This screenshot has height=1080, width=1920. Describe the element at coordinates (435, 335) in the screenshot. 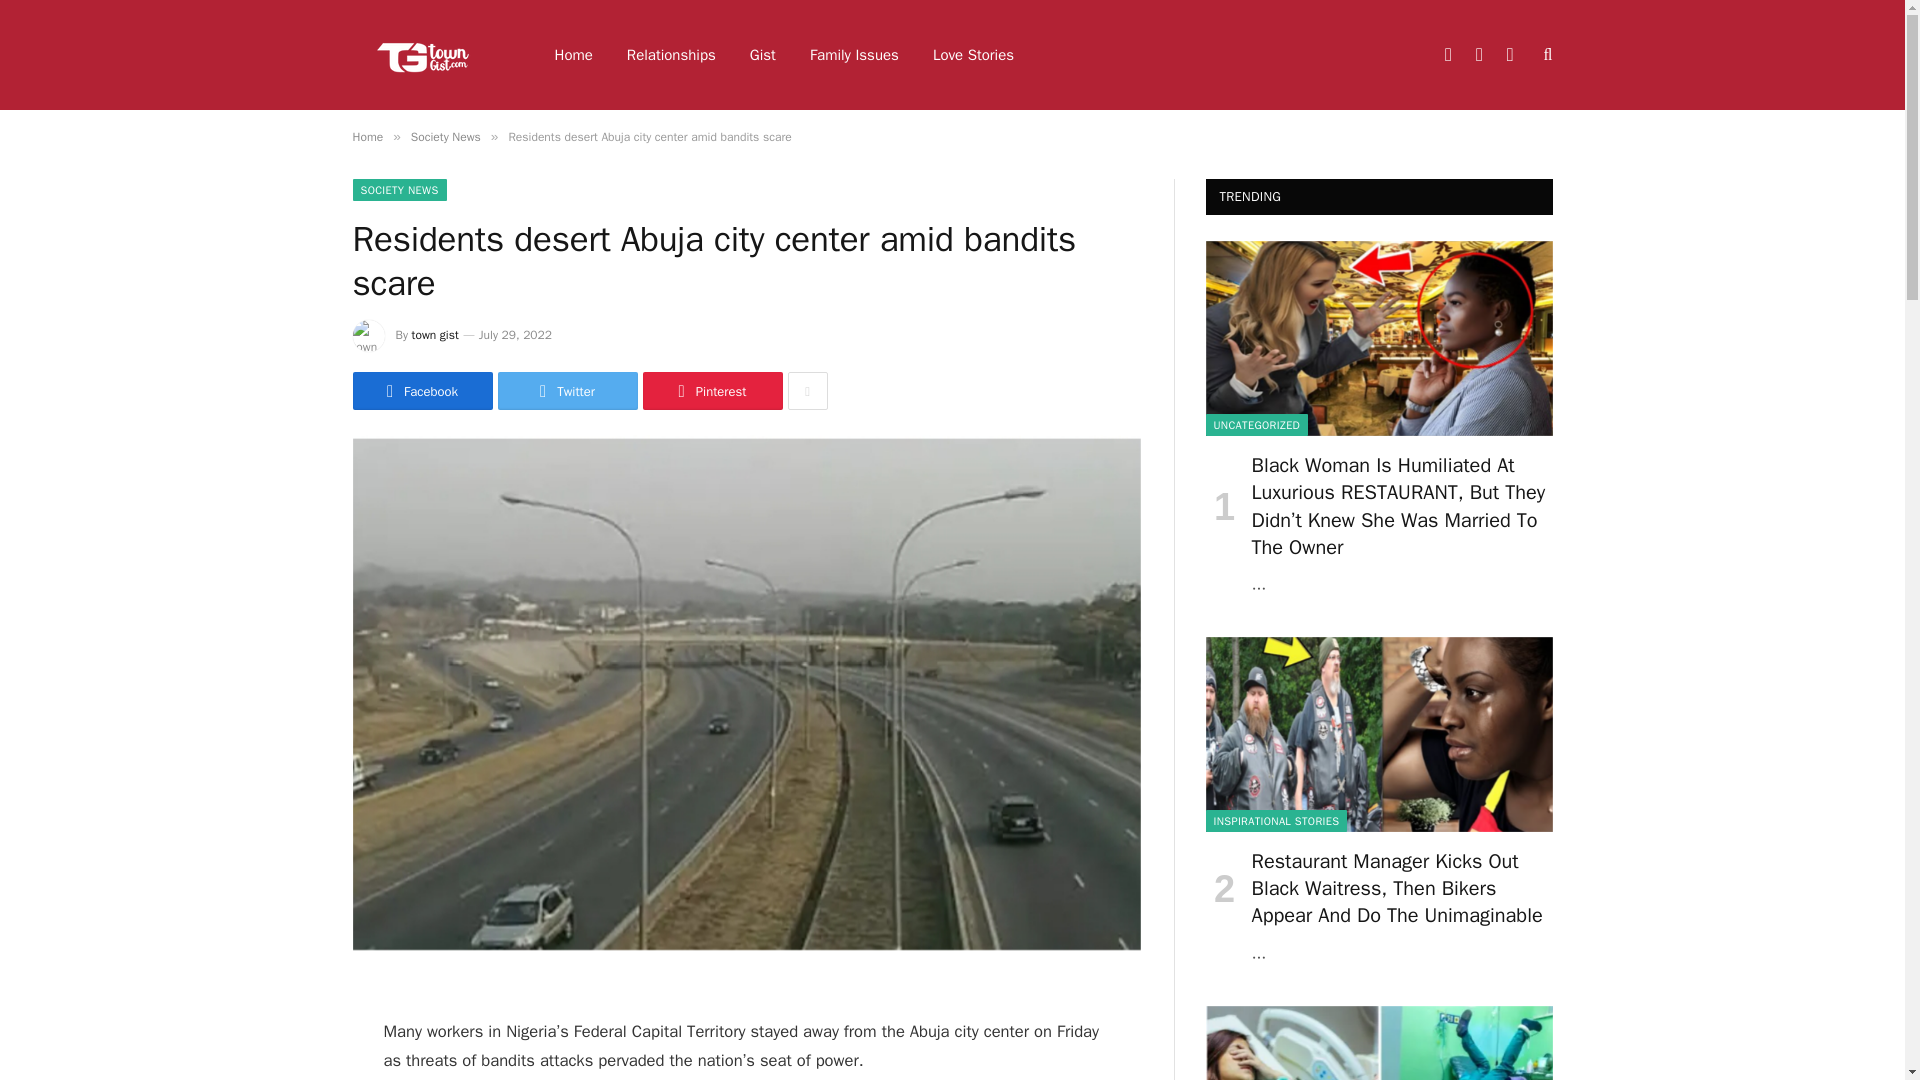

I see `town gist` at that location.